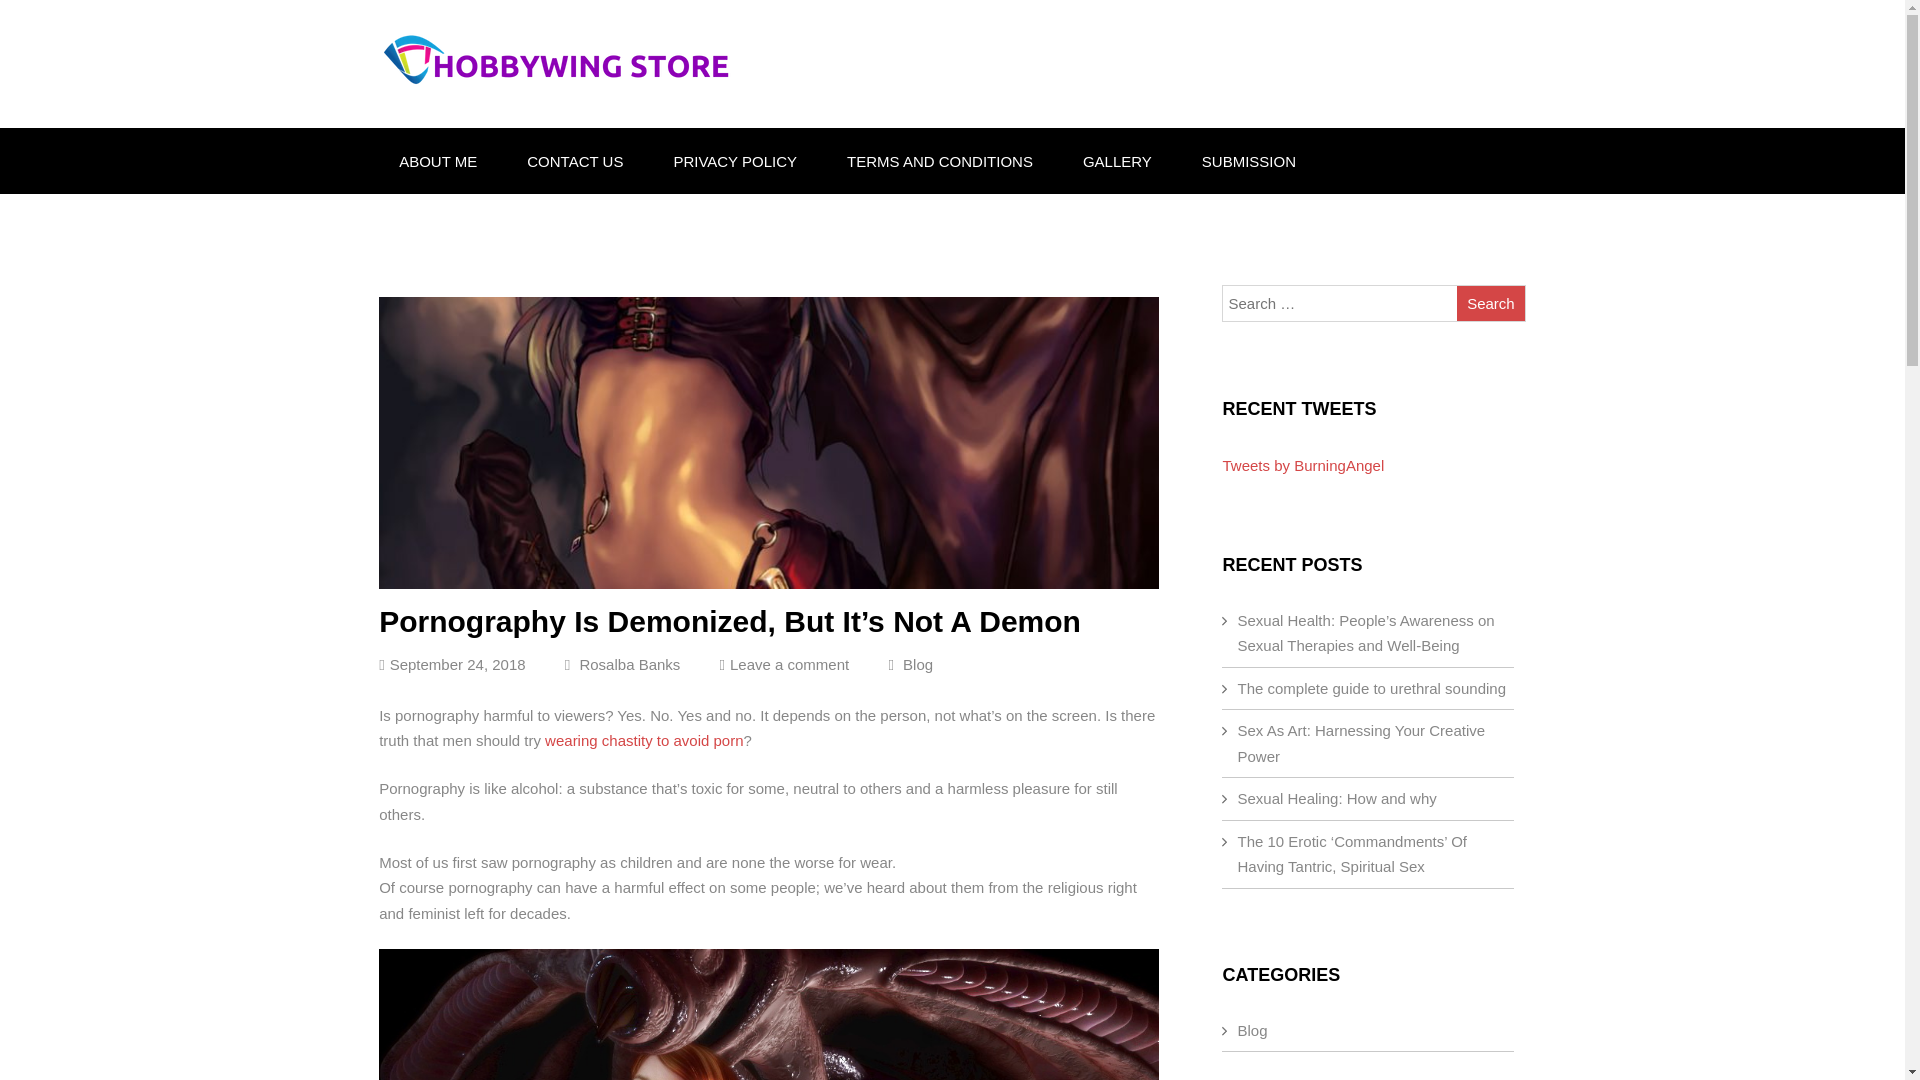 The height and width of the screenshot is (1080, 1920). I want to click on TERMS AND CONDITIONS, so click(940, 162).